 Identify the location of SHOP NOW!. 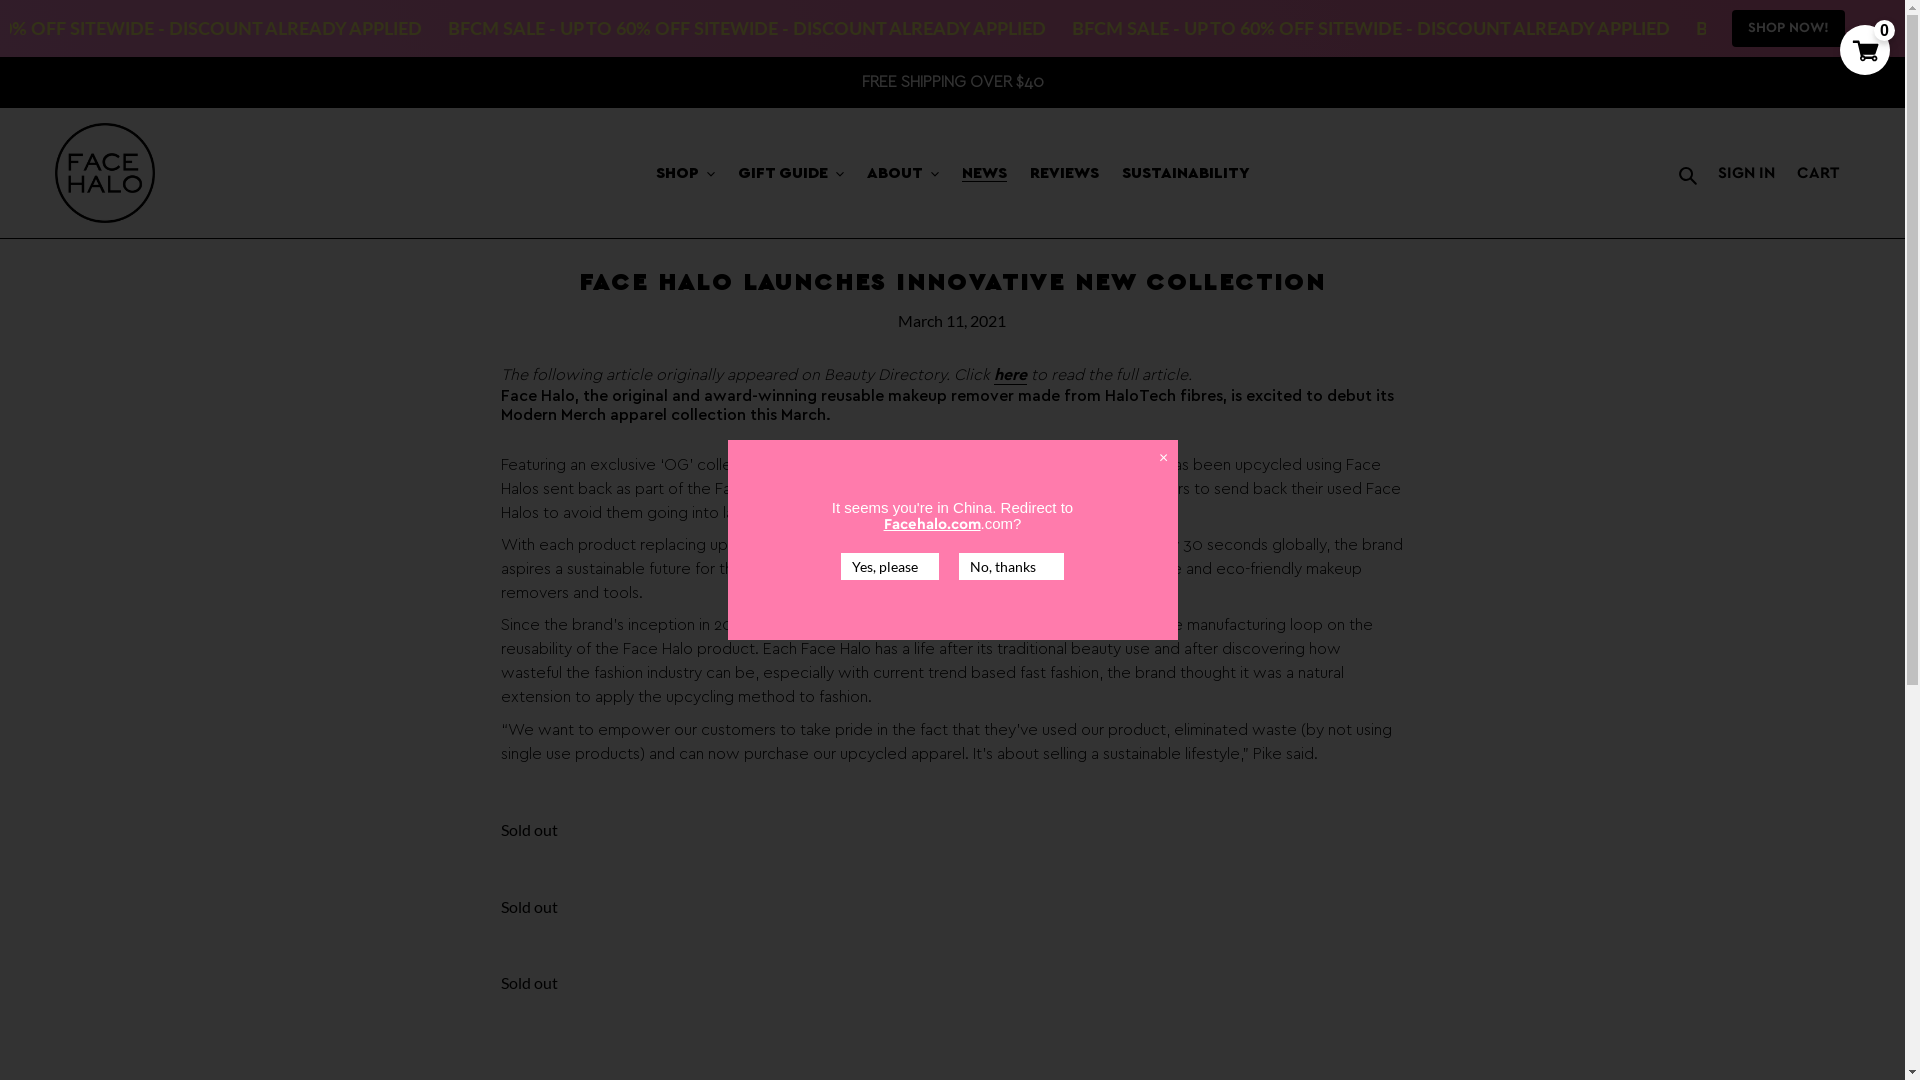
(1788, 28).